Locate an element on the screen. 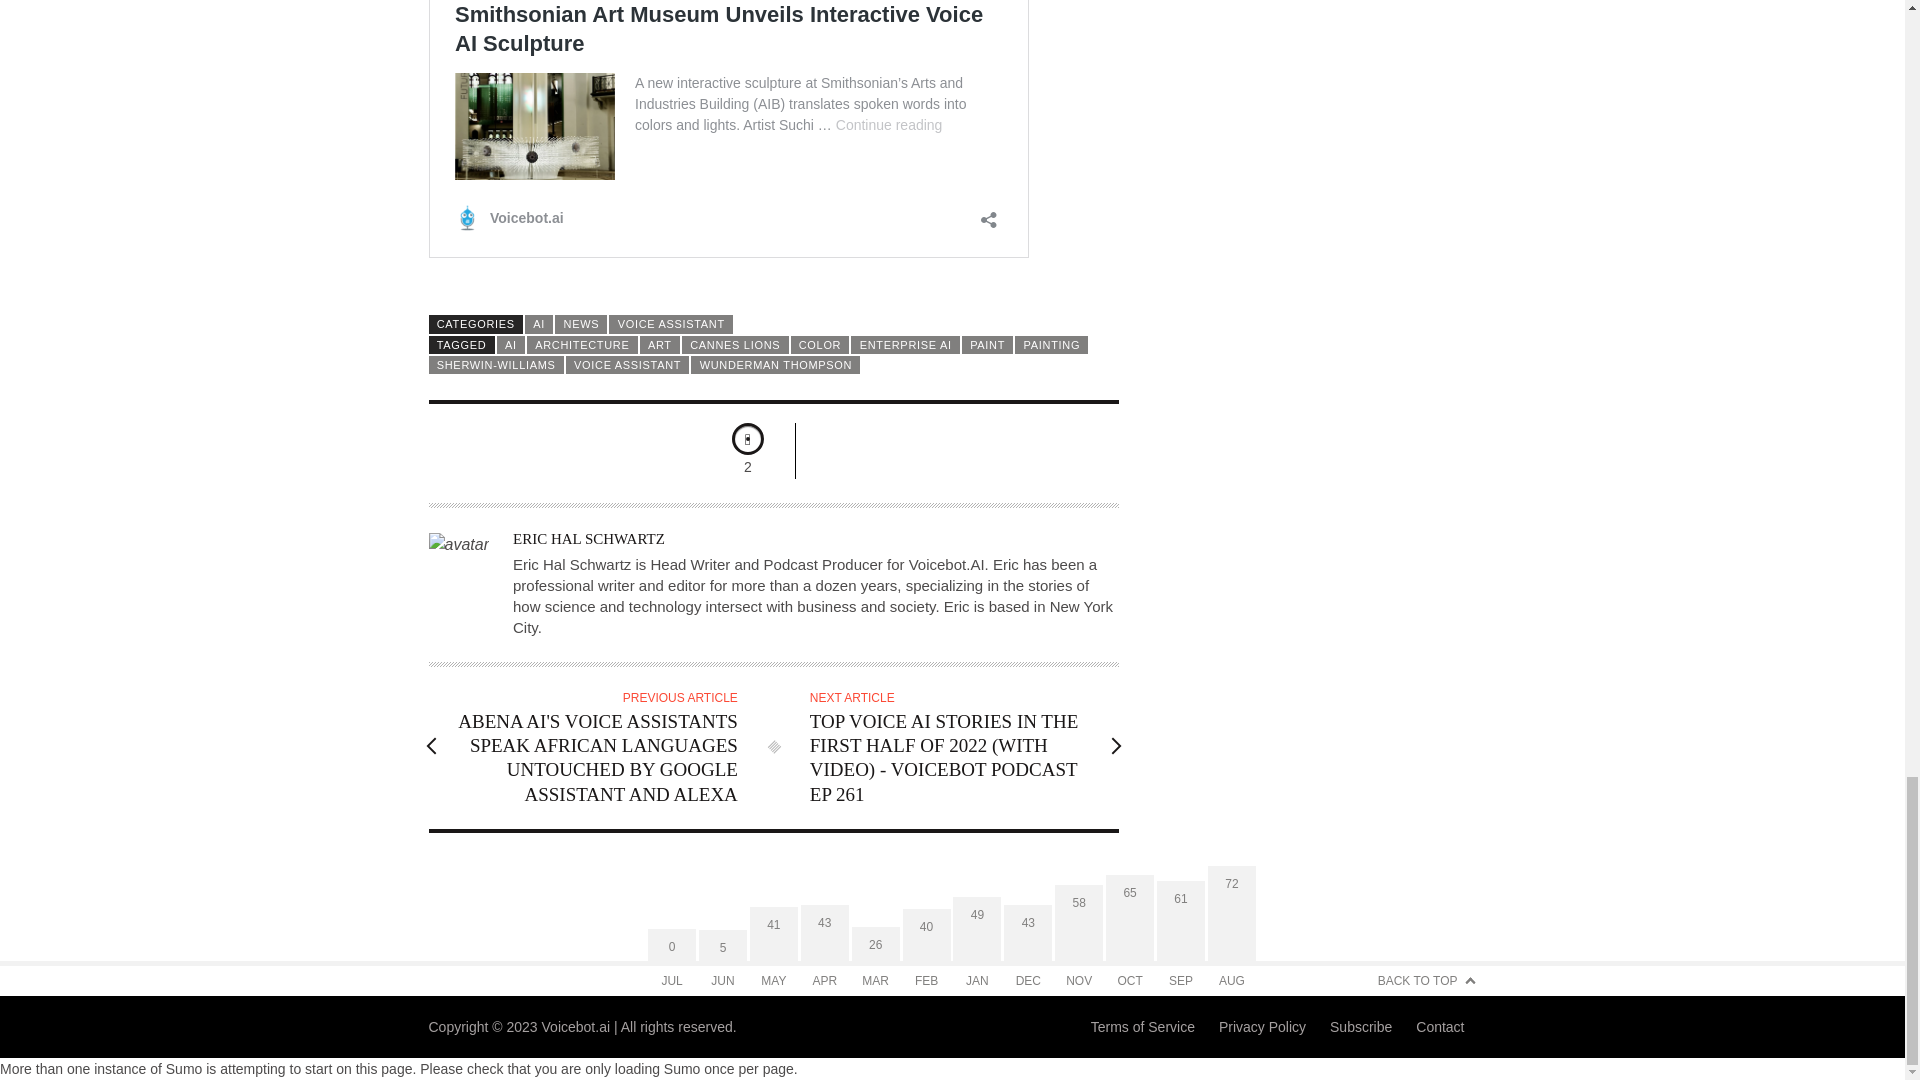 The width and height of the screenshot is (1920, 1080). View all posts tagged color is located at coordinates (818, 344).